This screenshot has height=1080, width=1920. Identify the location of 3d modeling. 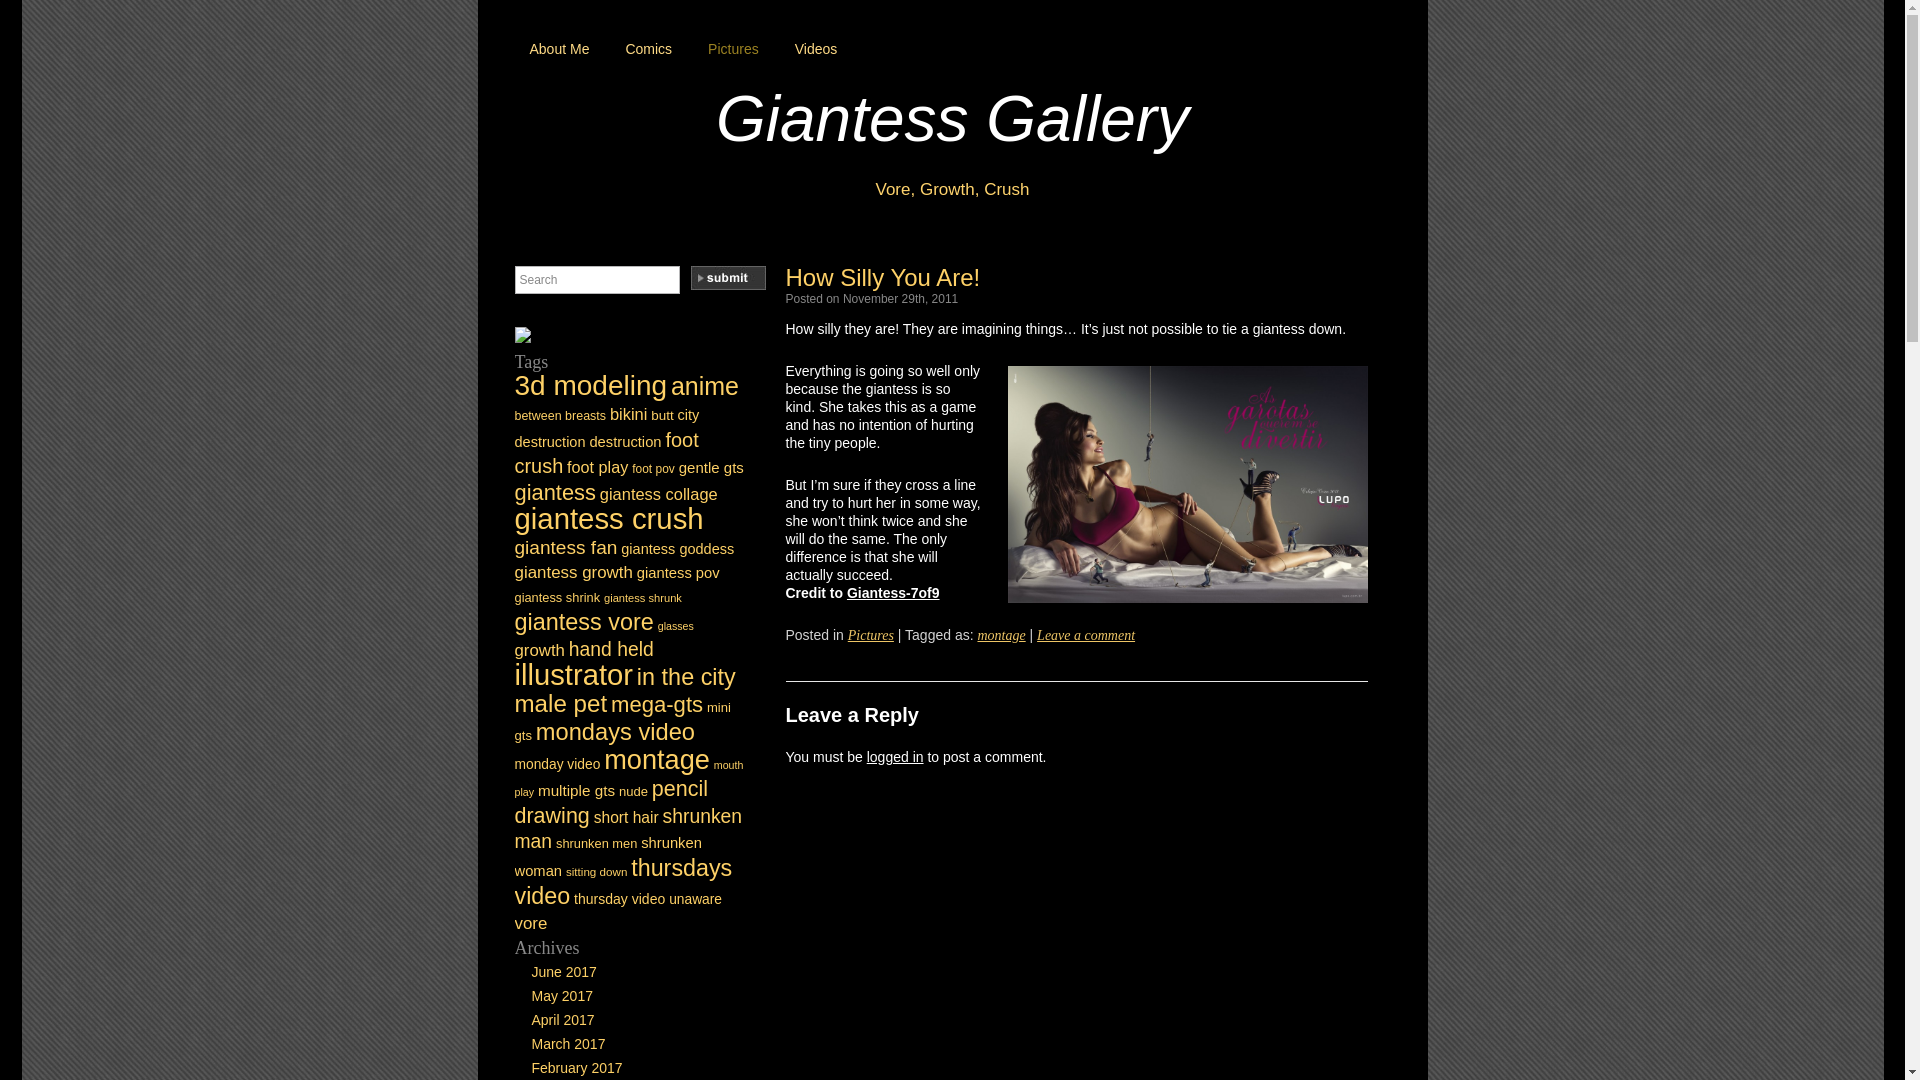
(590, 385).